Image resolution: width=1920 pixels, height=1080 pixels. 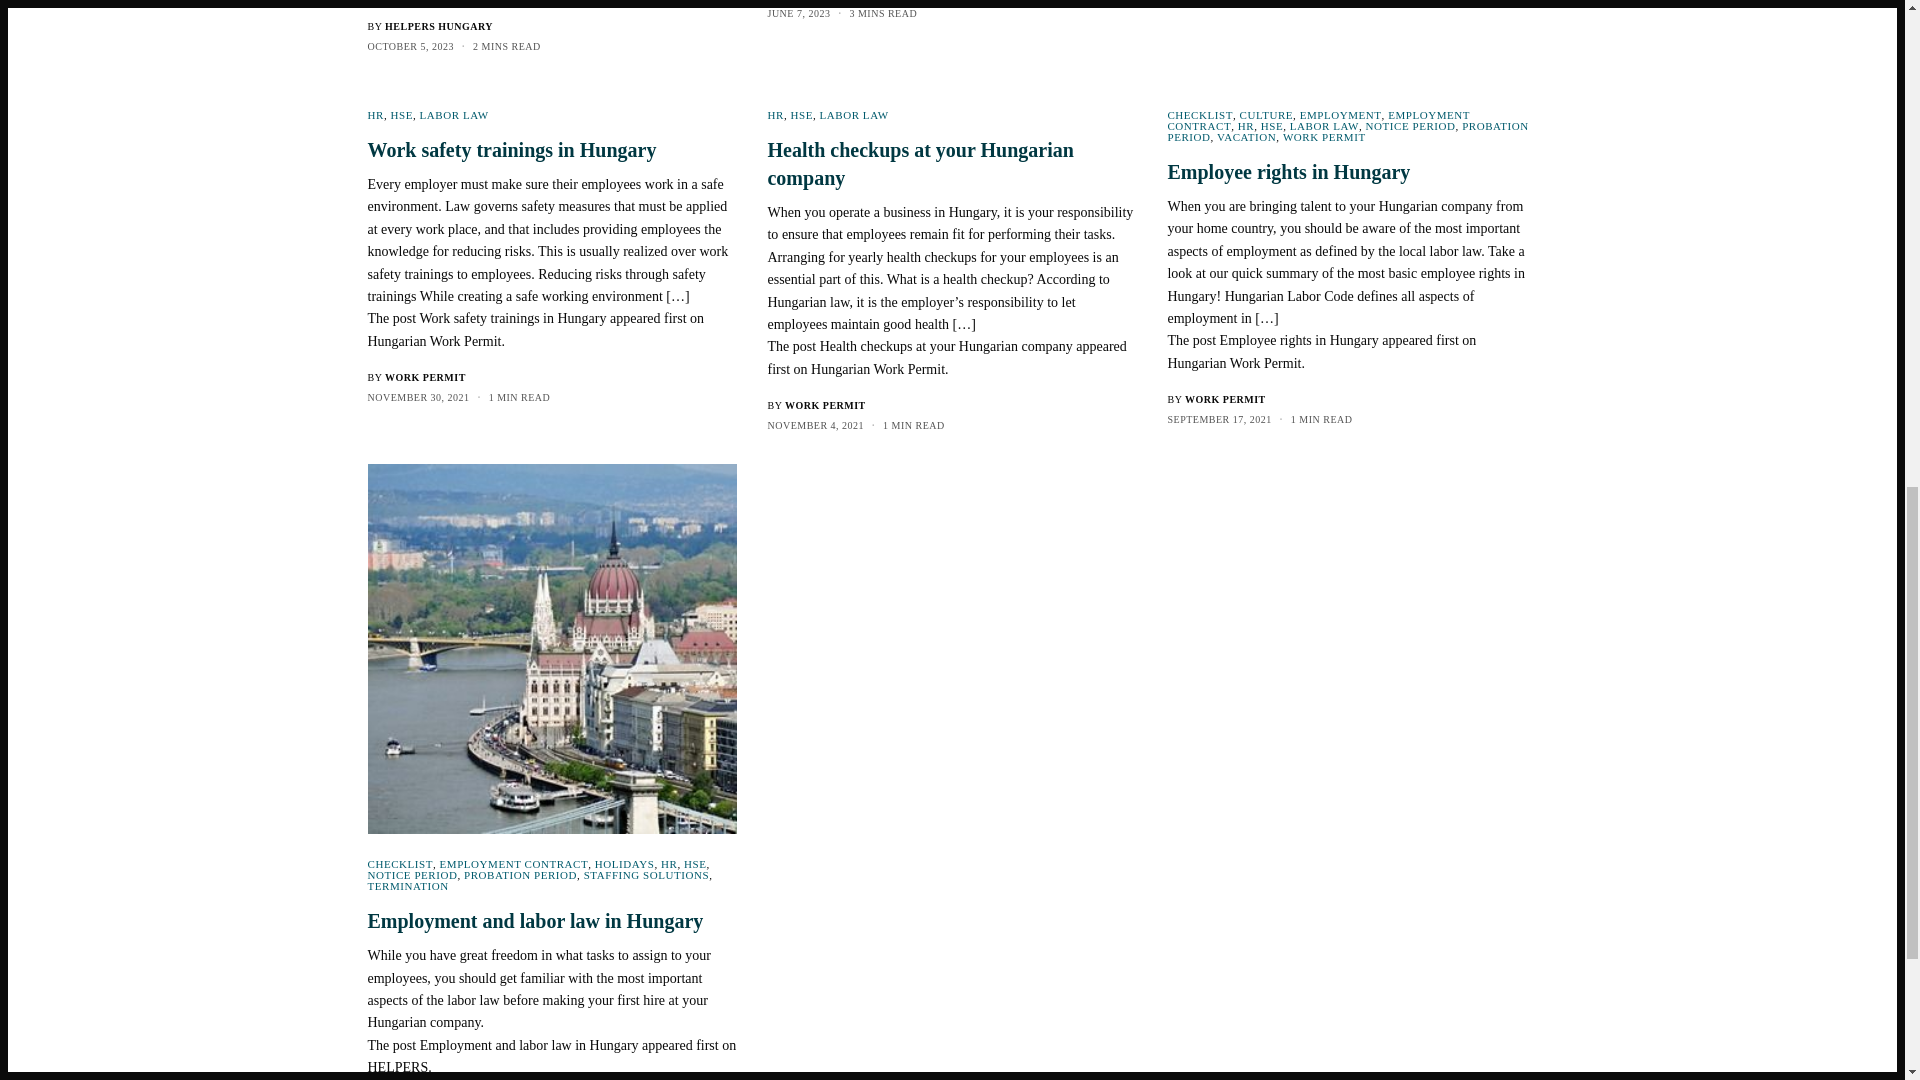 What do you see at coordinates (439, 26) in the screenshot?
I see `Posts by Helpers Hungary` at bounding box center [439, 26].